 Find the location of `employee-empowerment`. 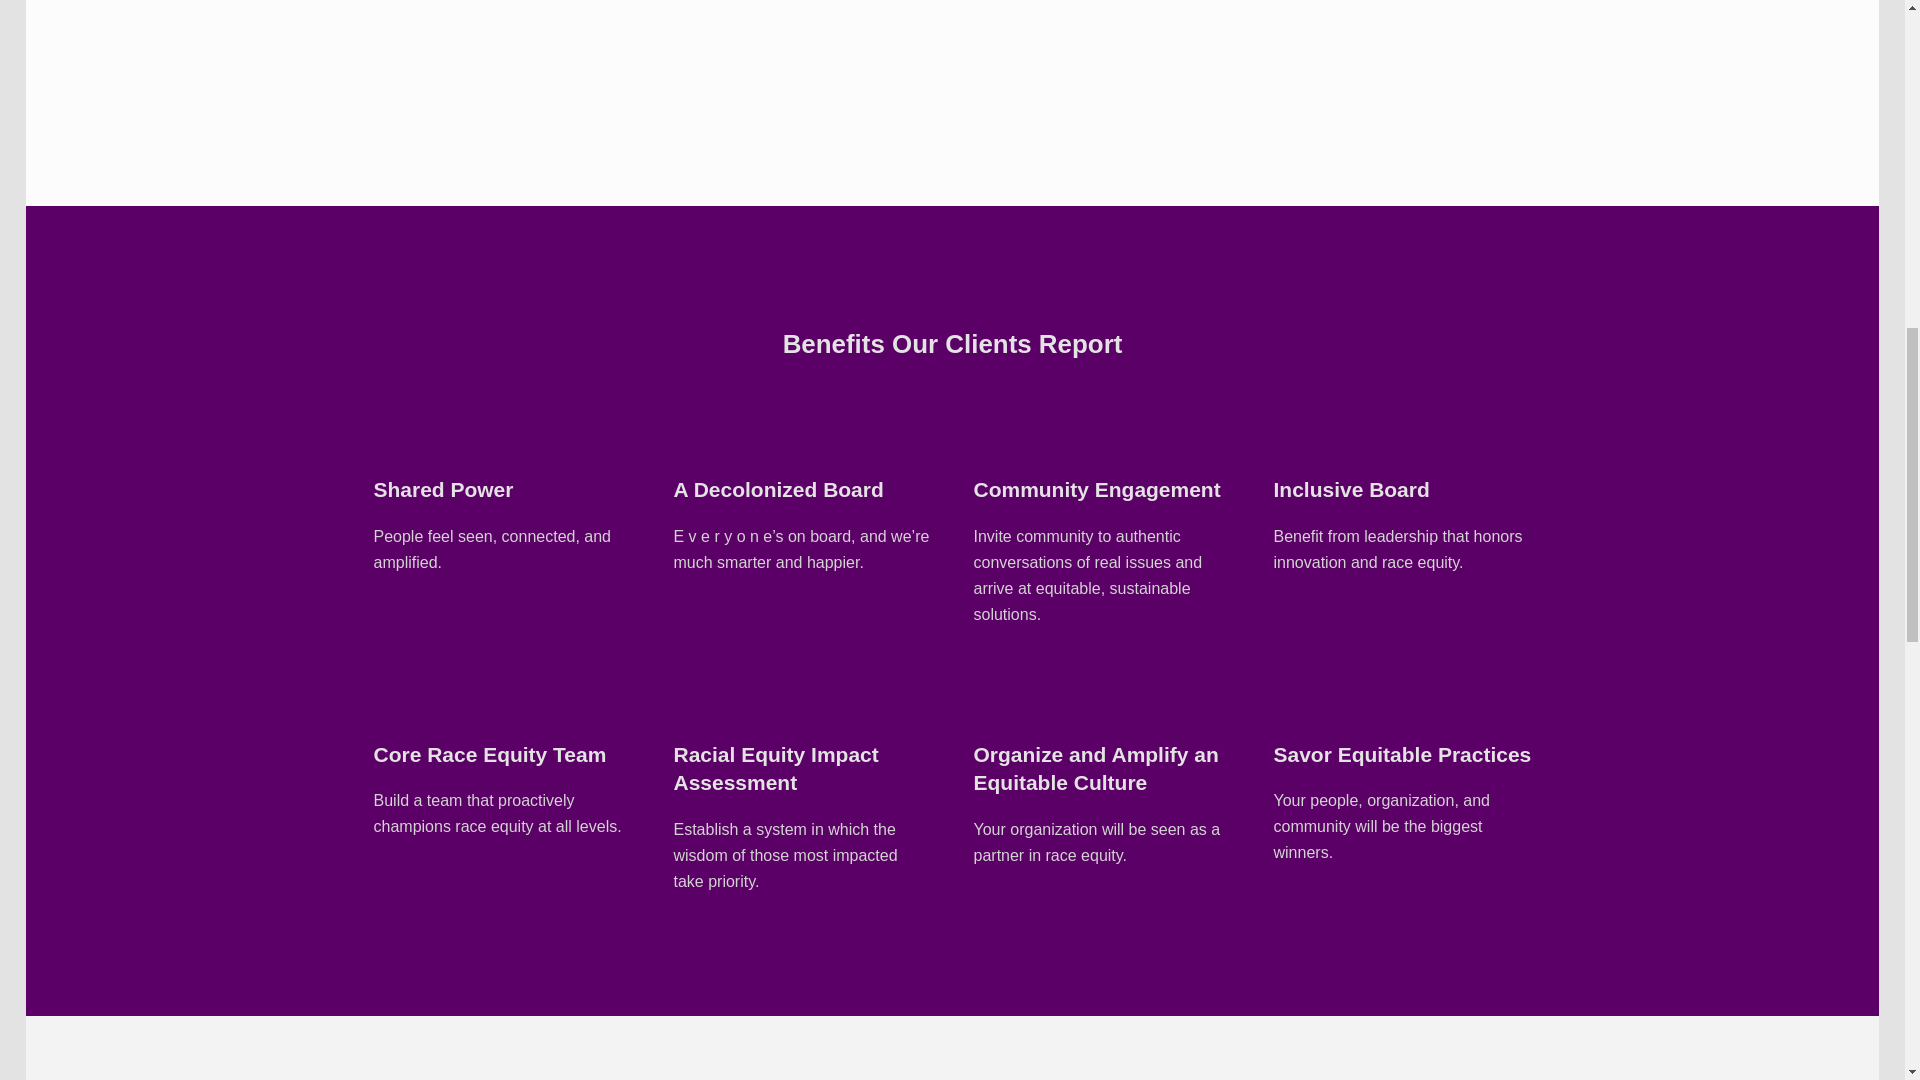

employee-empowerment is located at coordinates (399, 694).